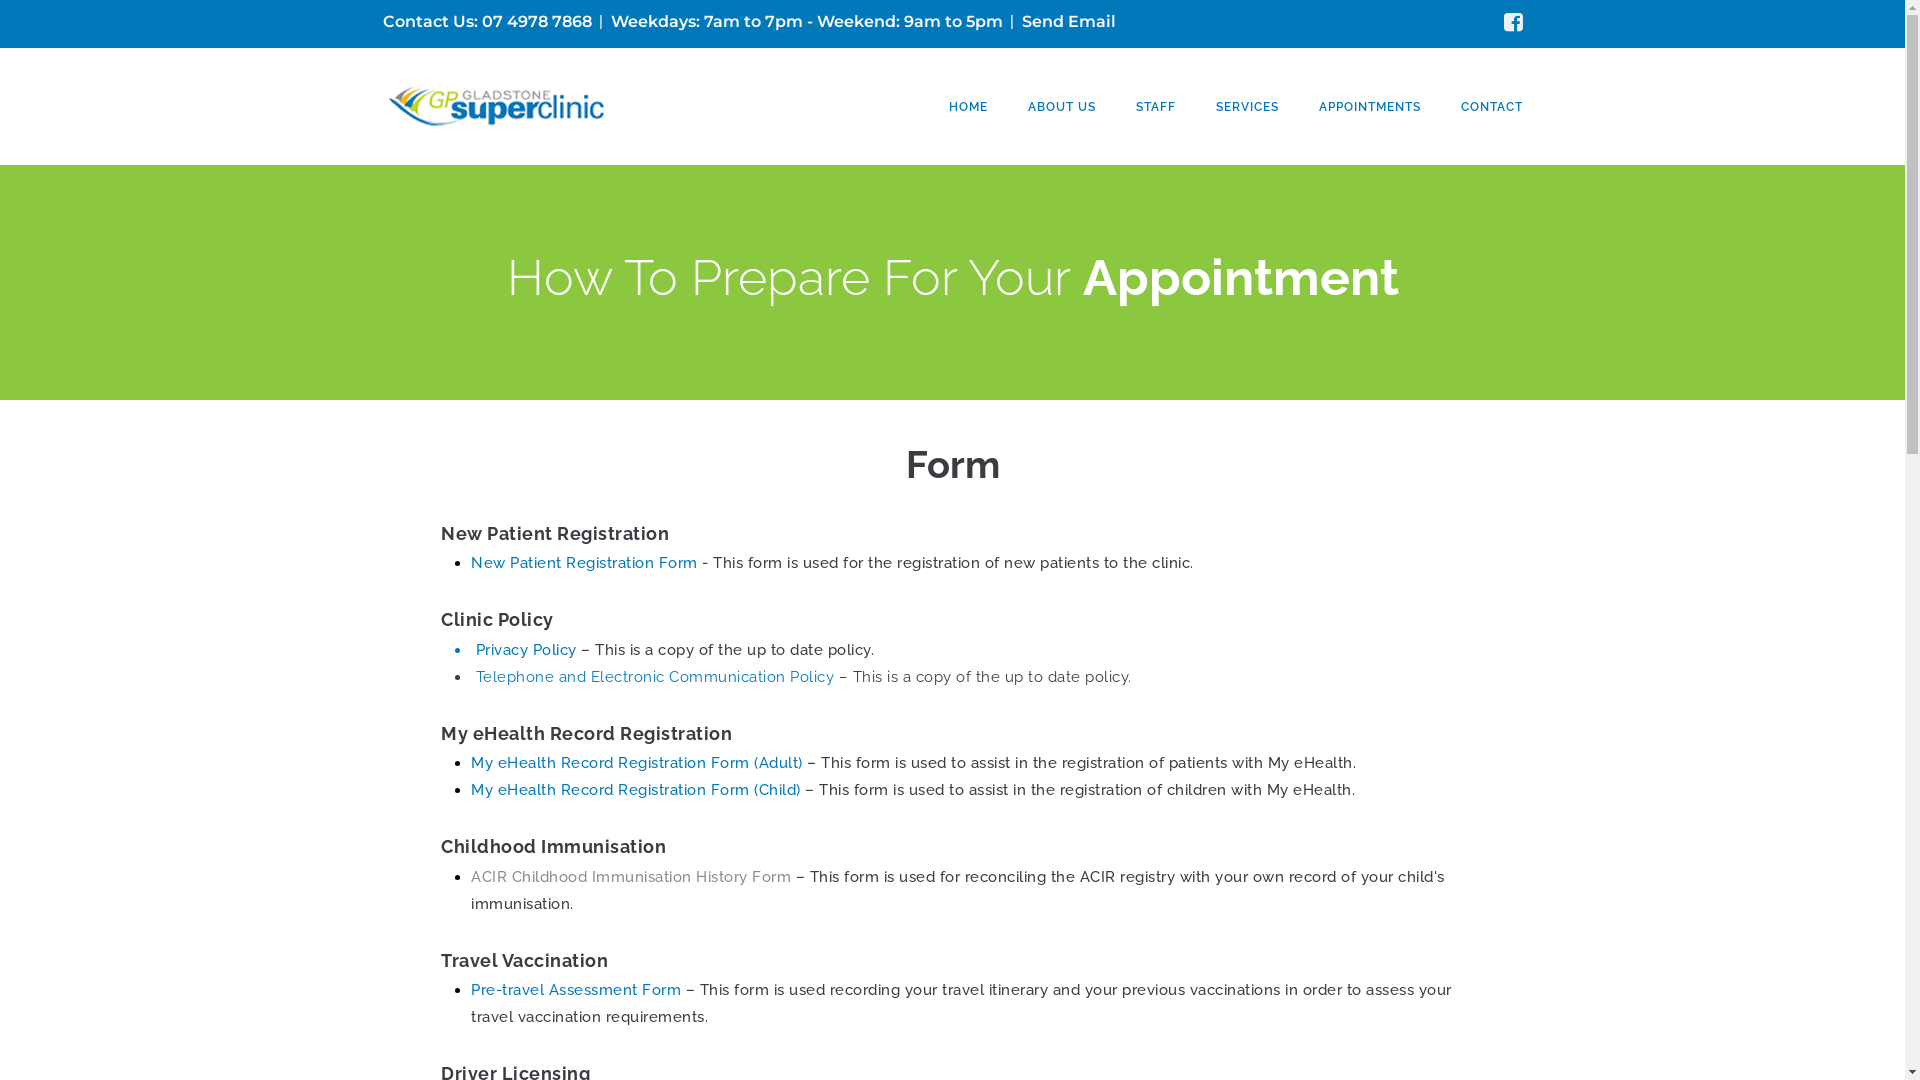 The image size is (1920, 1080). What do you see at coordinates (1248, 107) in the screenshot?
I see `SERVICES` at bounding box center [1248, 107].